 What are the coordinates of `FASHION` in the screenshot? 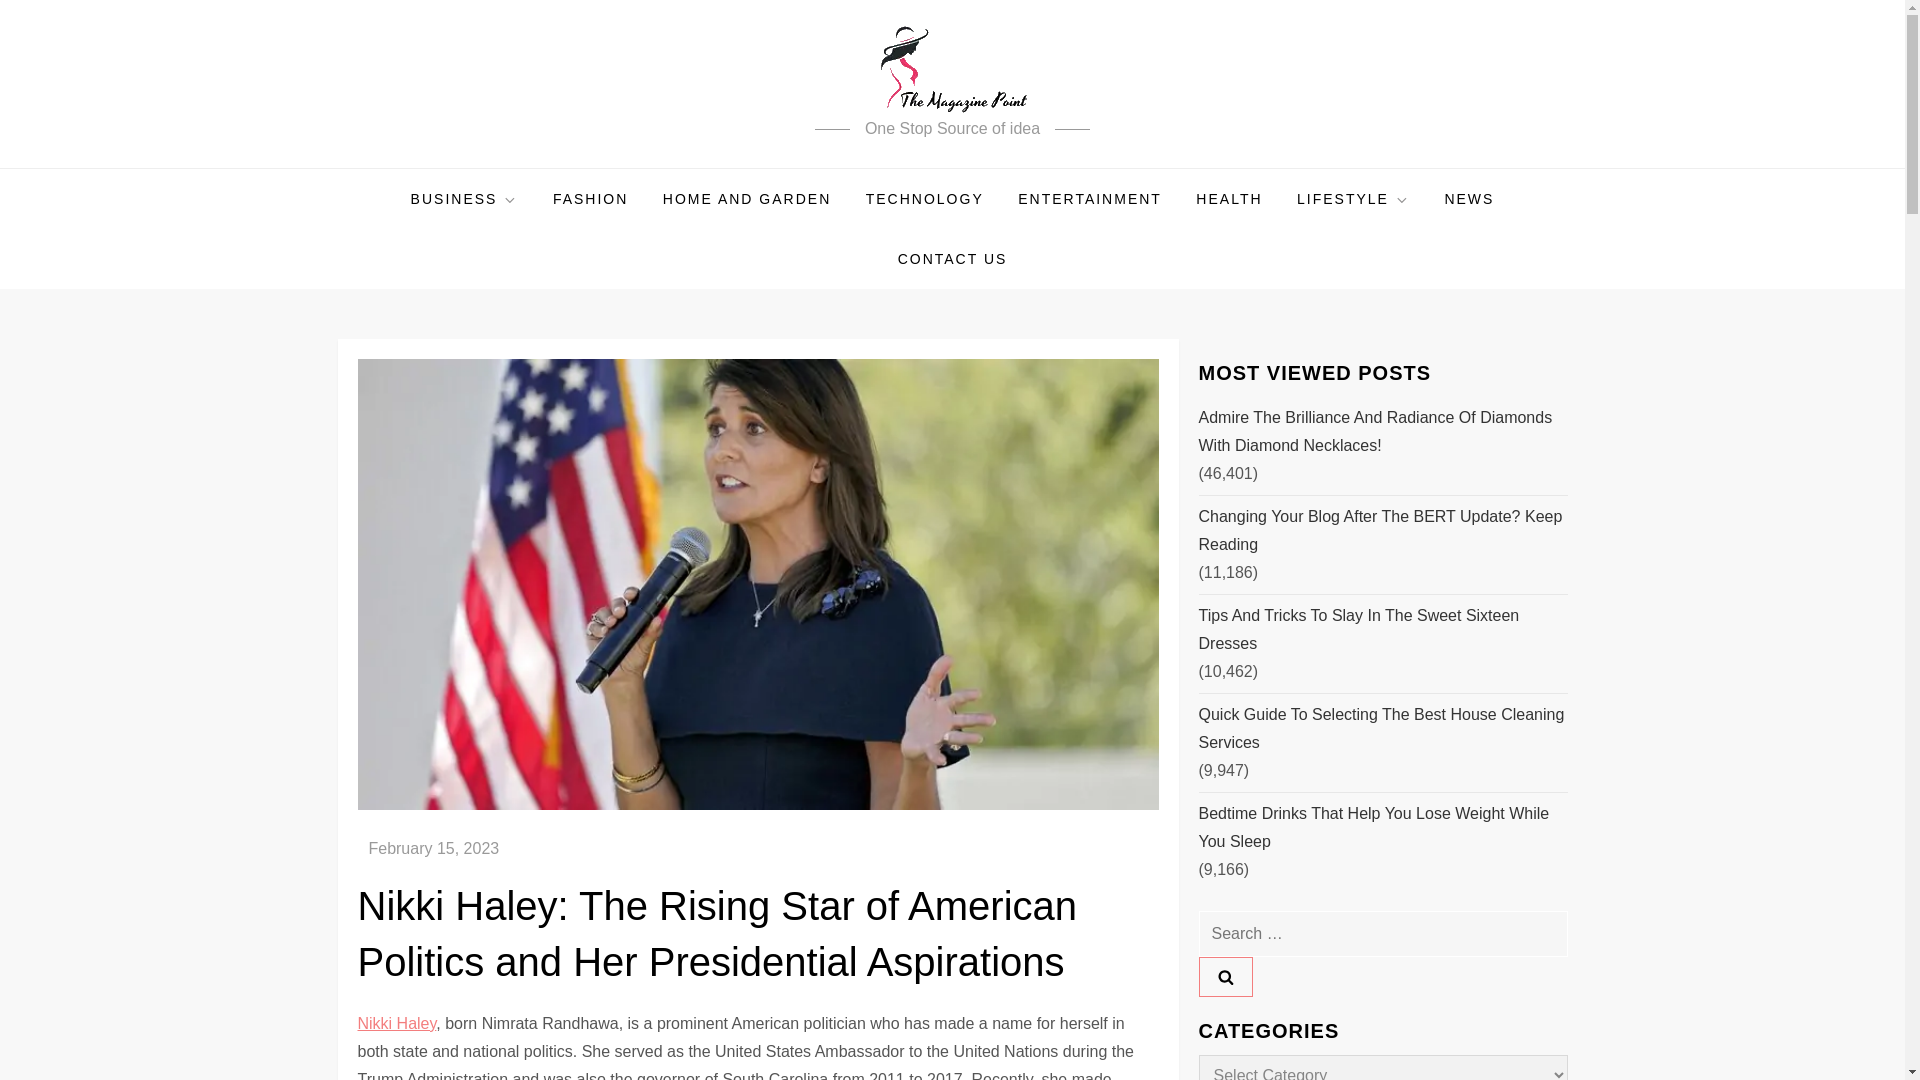 It's located at (590, 198).